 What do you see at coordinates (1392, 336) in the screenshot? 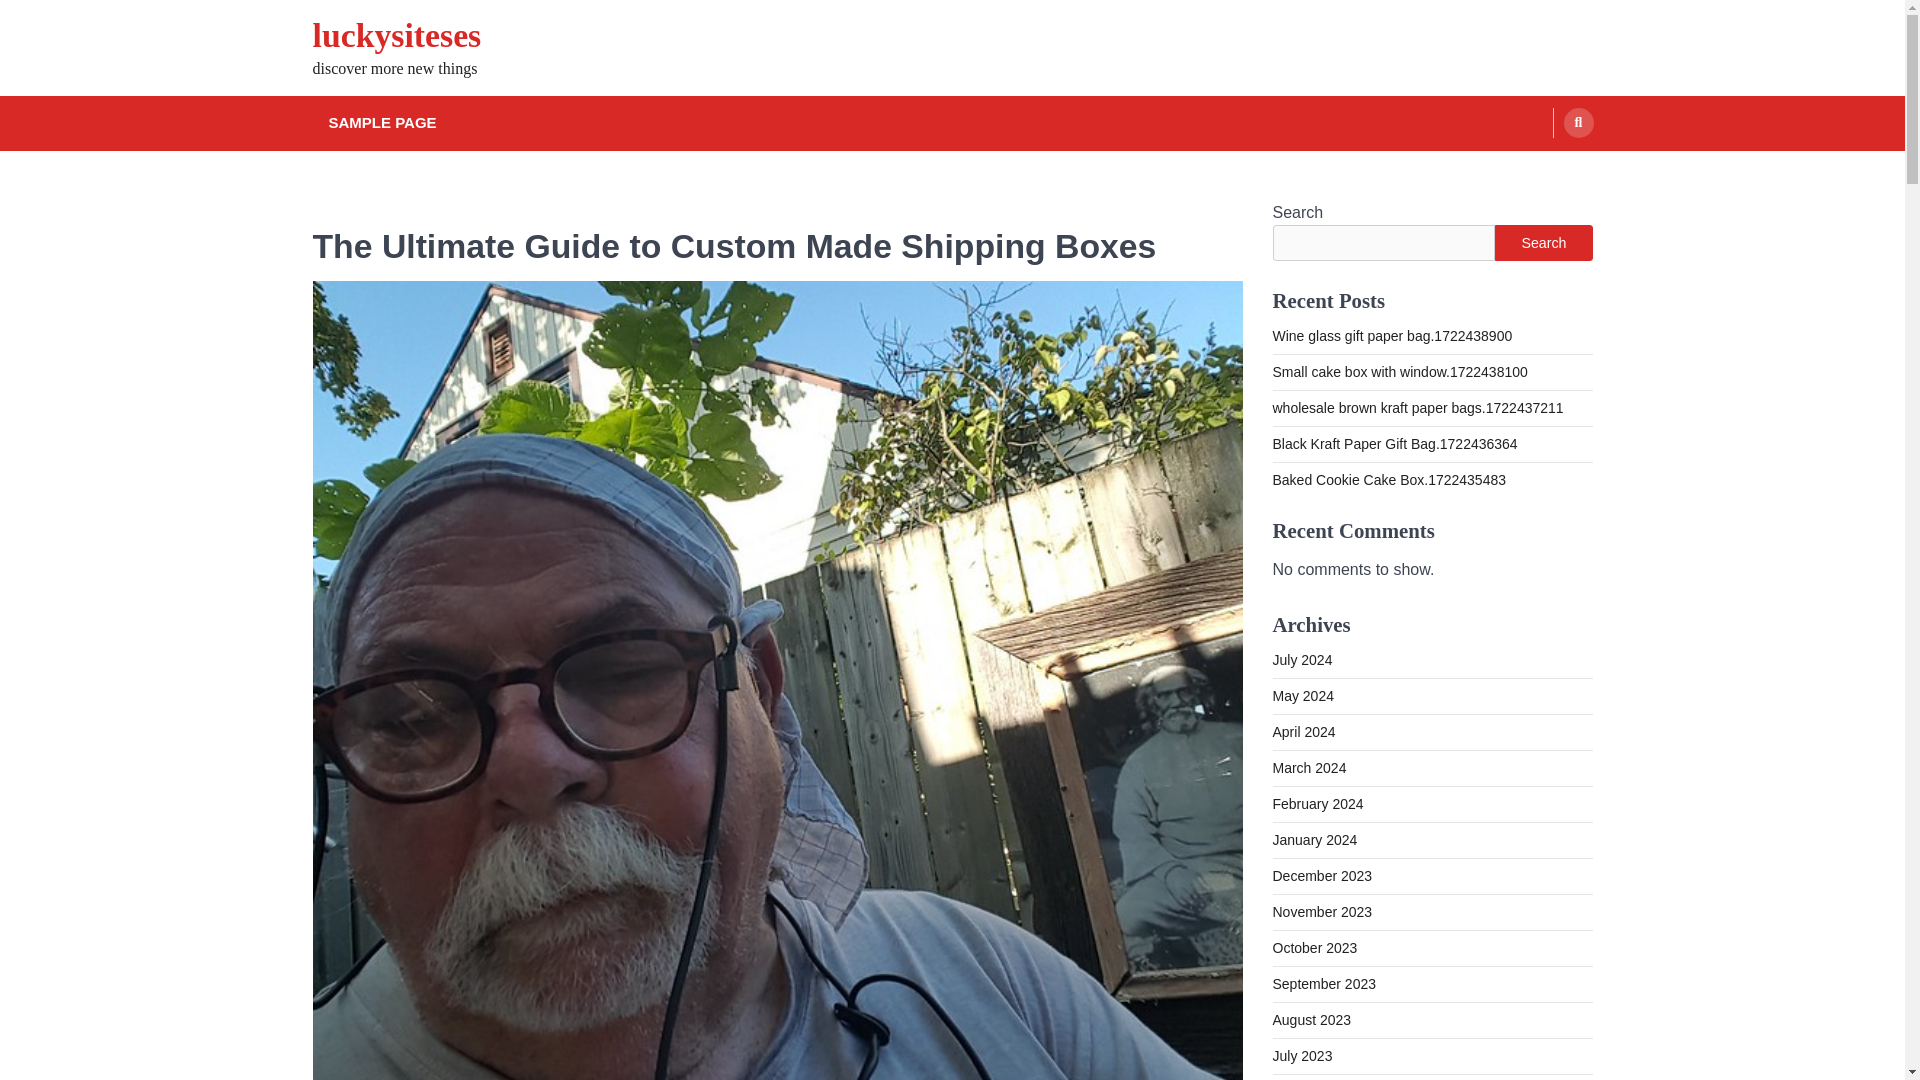
I see `Wine glass gift paper bag.1722438900` at bounding box center [1392, 336].